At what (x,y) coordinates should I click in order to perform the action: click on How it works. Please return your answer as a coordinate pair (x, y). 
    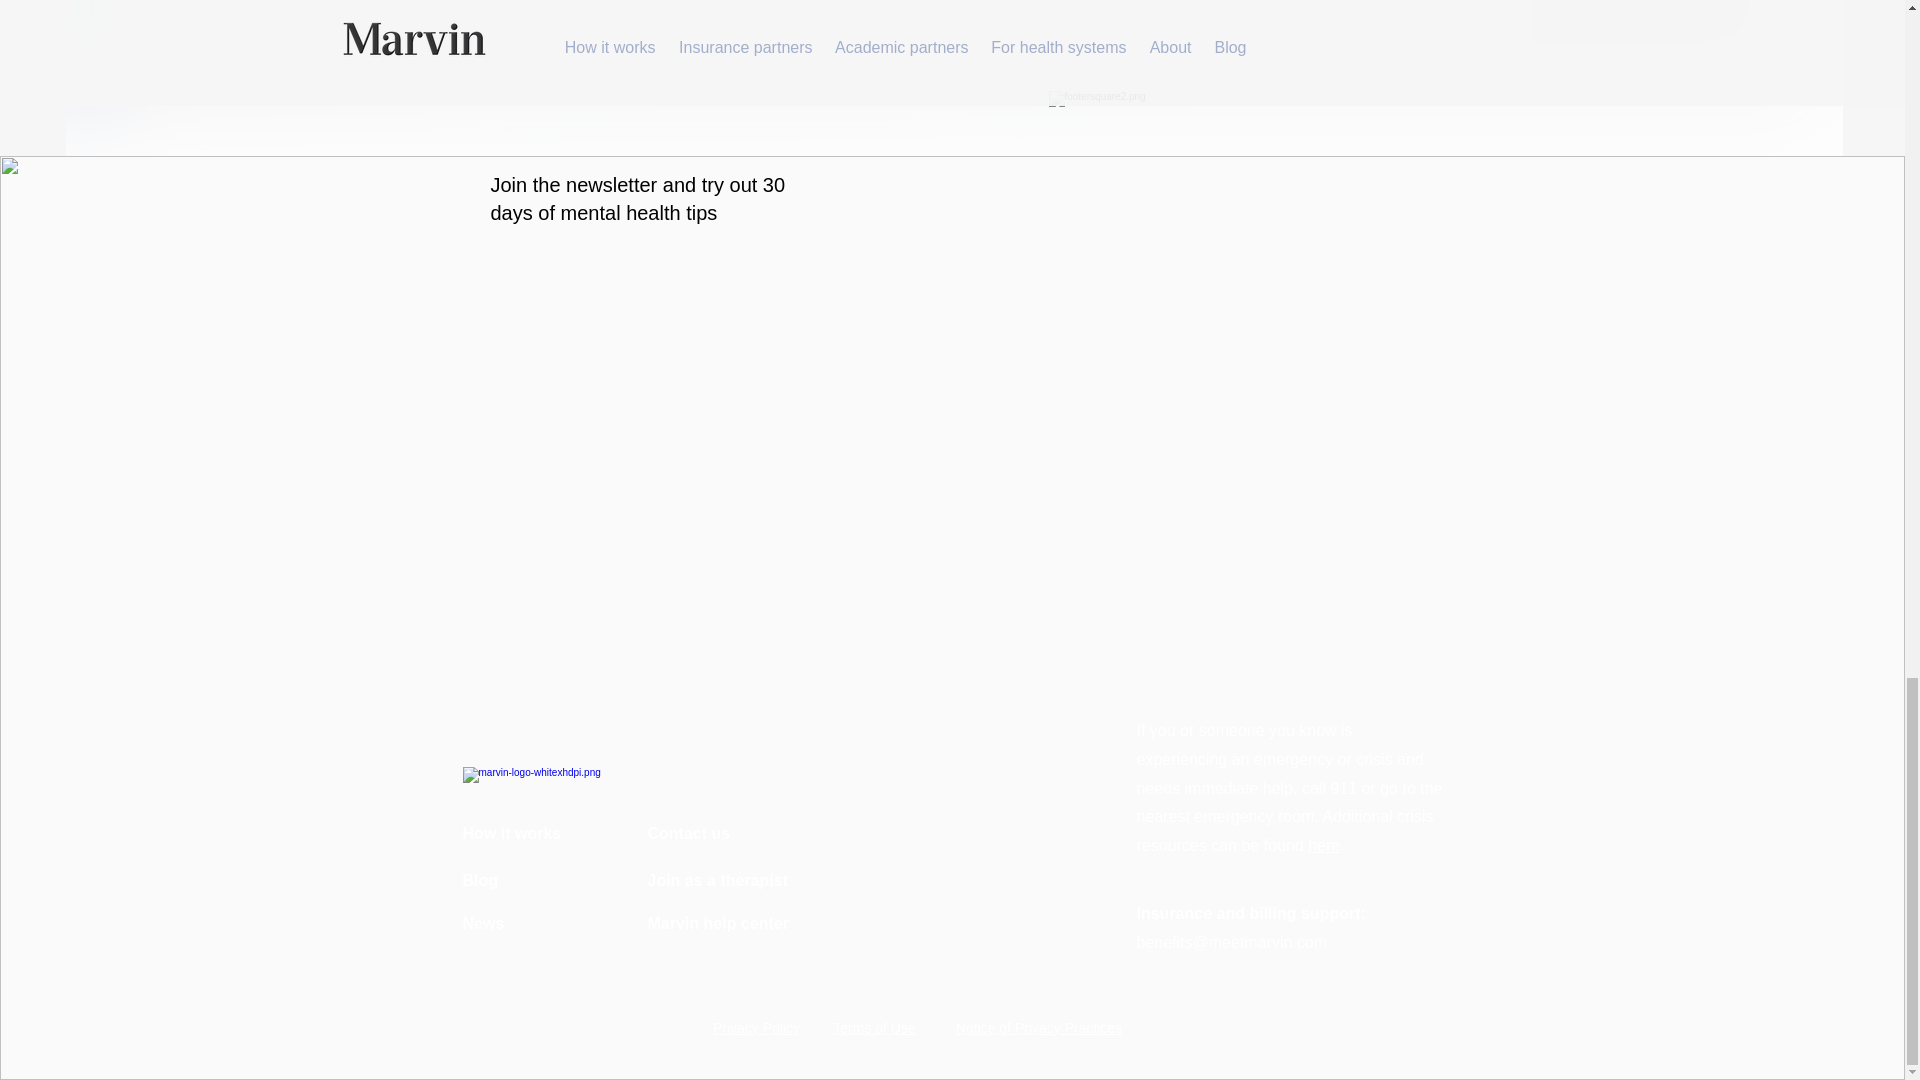
    Looking at the image, I should click on (511, 834).